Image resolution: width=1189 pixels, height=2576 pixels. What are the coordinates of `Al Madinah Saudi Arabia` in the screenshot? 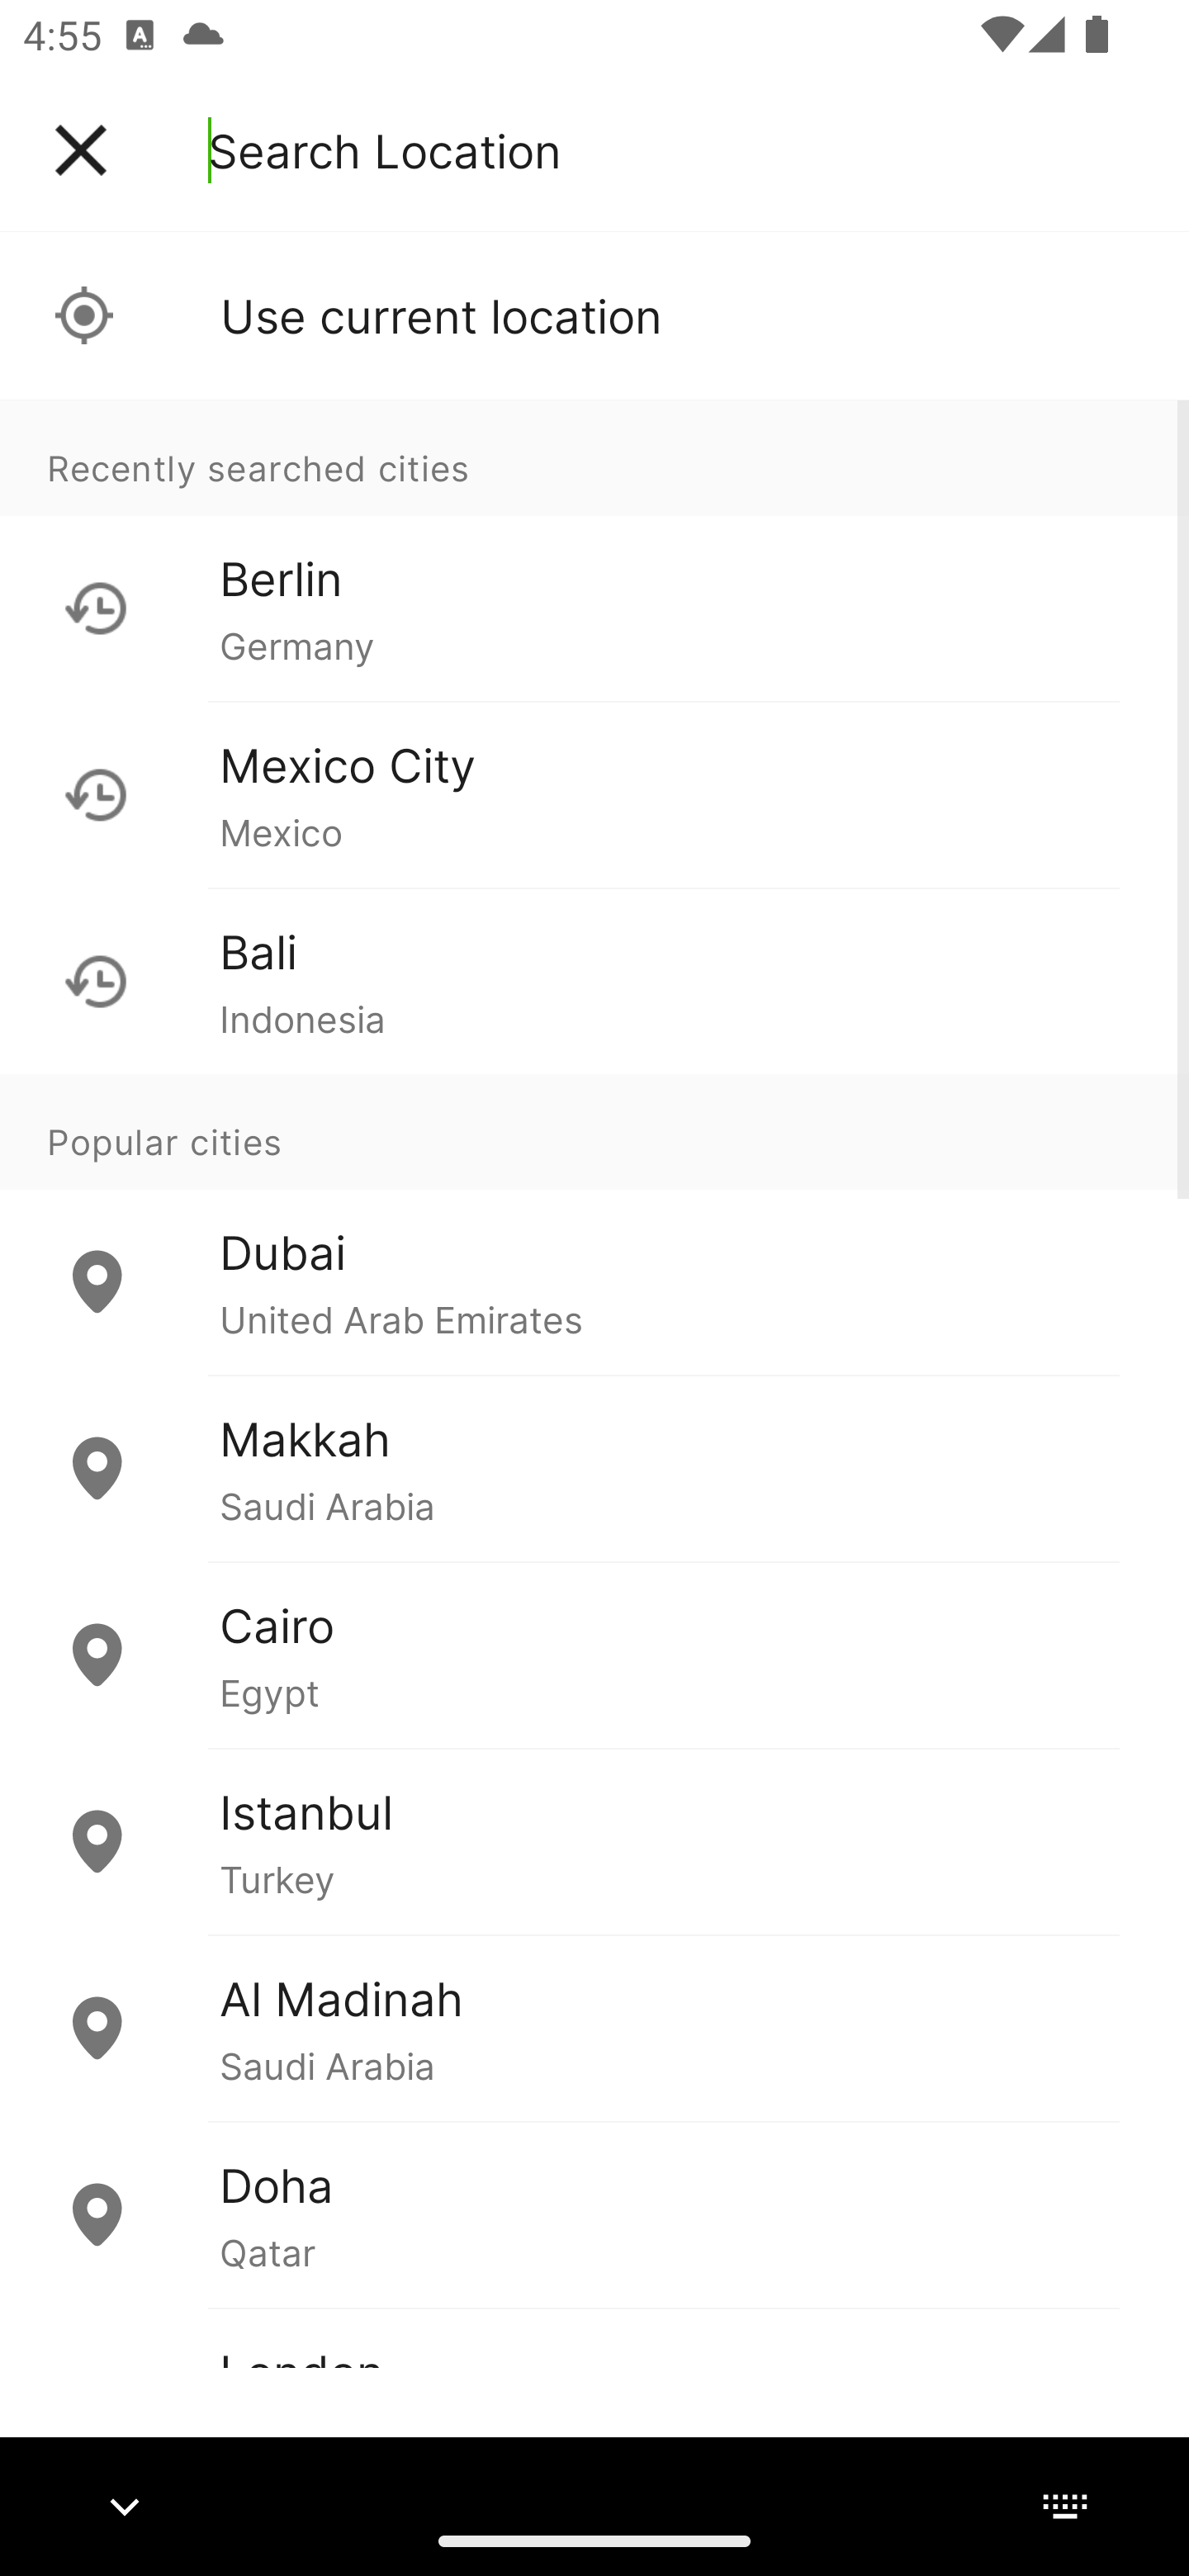 It's located at (594, 2027).